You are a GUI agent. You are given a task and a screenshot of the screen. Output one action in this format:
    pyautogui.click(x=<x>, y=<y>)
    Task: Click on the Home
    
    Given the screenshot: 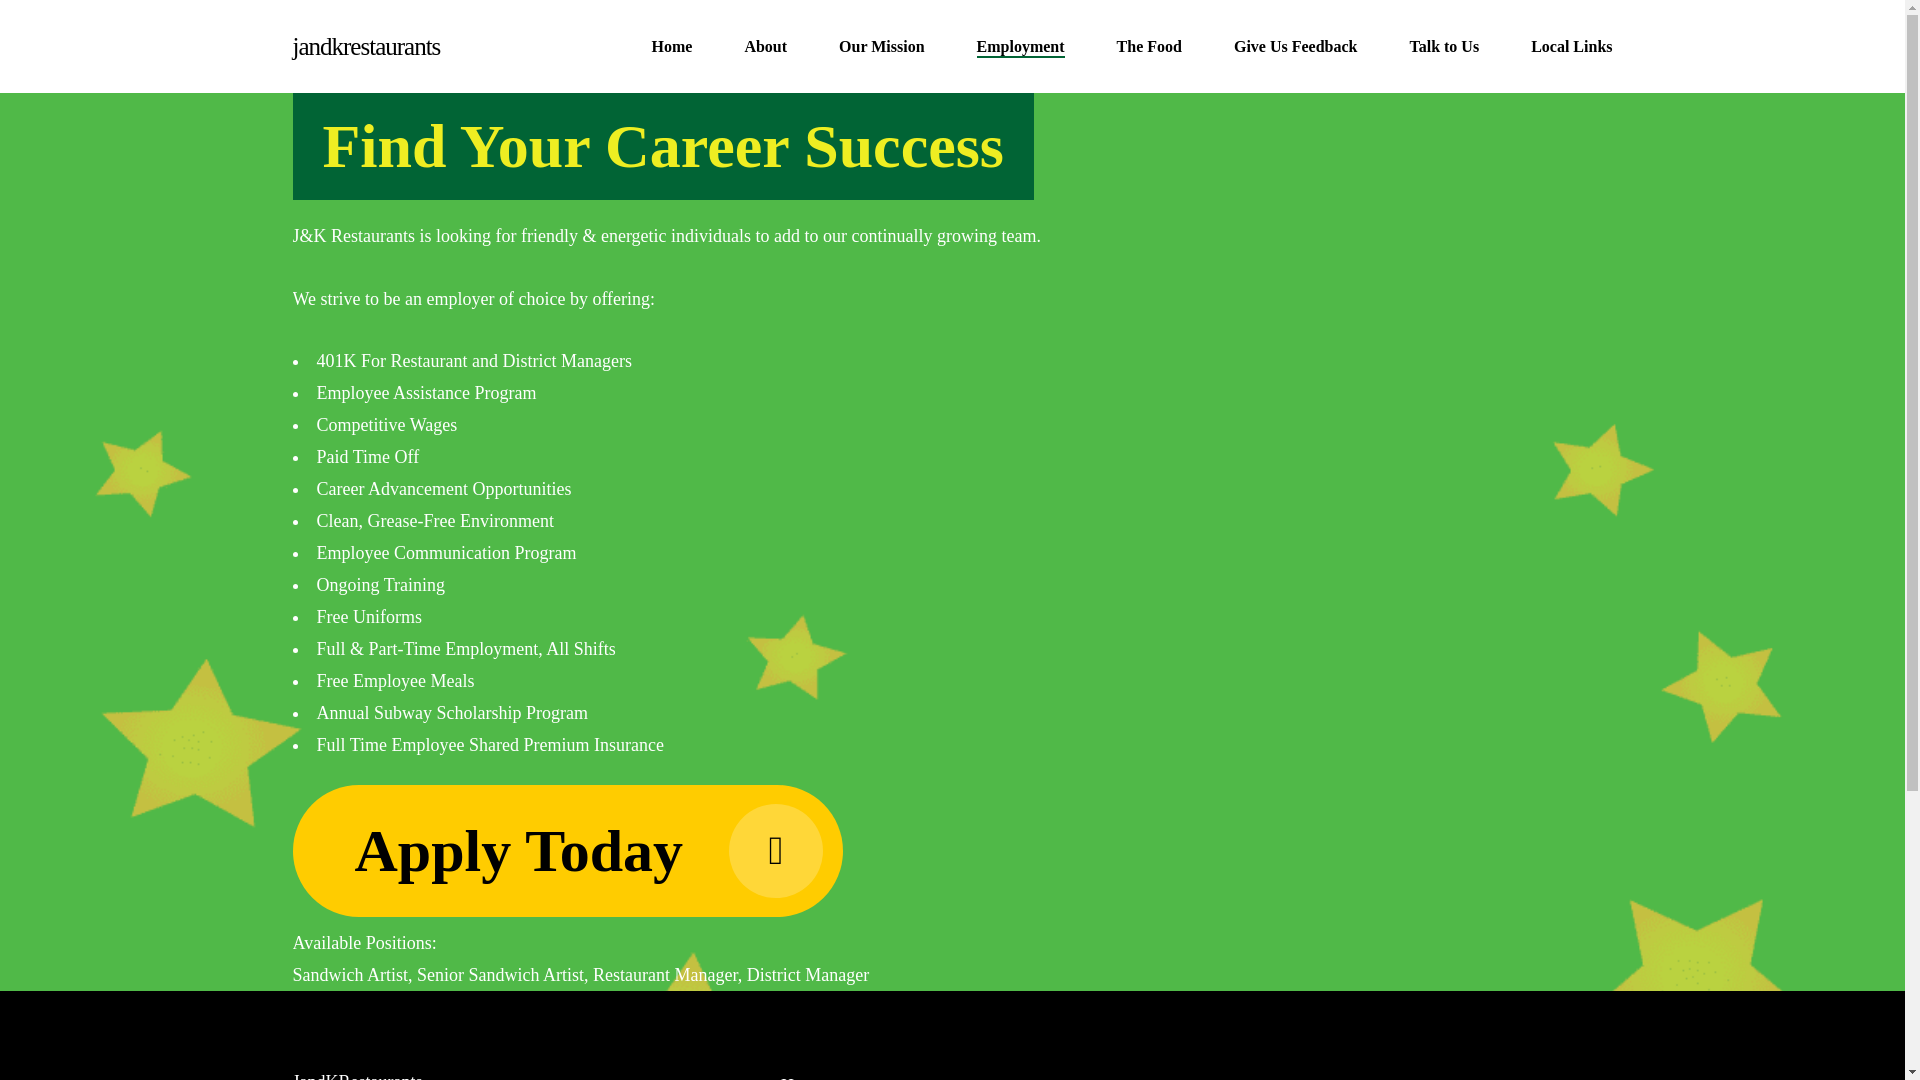 What is the action you would take?
    pyautogui.click(x=803, y=1078)
    